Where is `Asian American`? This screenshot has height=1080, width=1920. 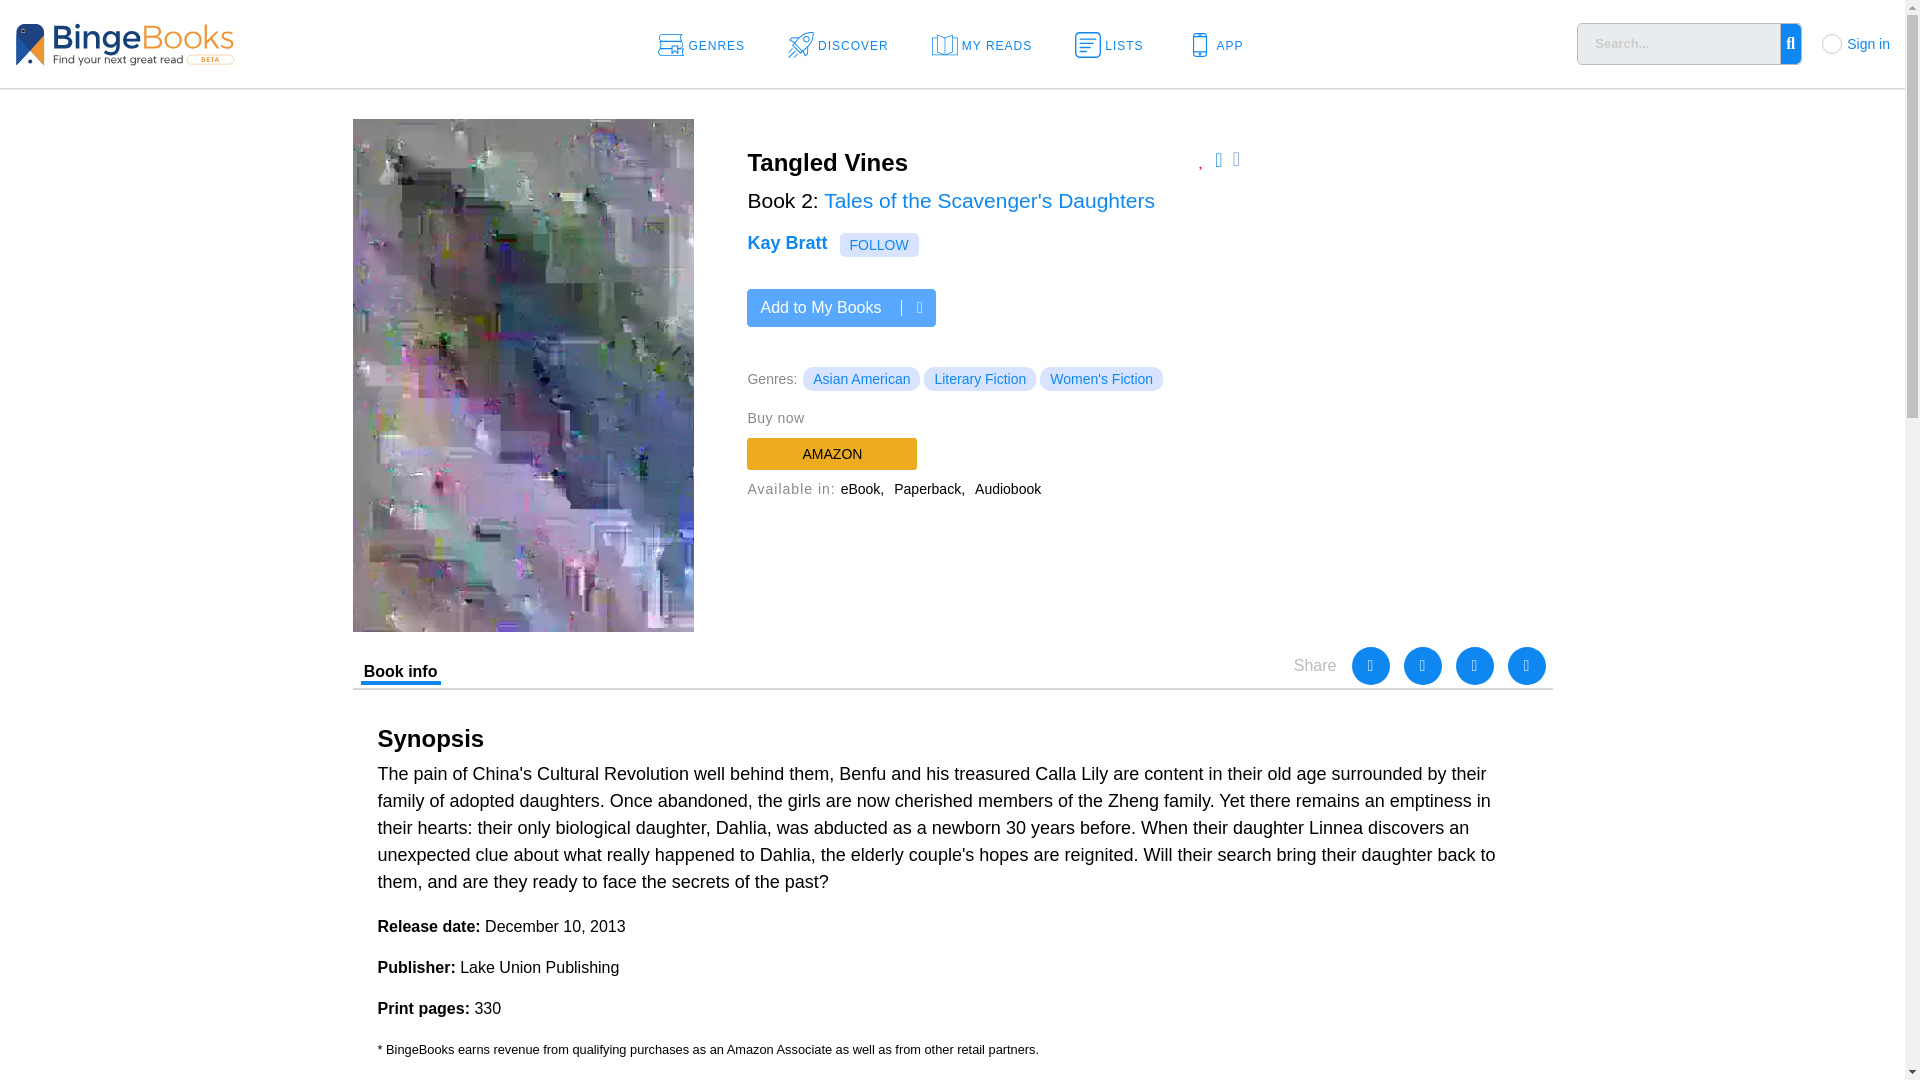
Asian American is located at coordinates (860, 378).